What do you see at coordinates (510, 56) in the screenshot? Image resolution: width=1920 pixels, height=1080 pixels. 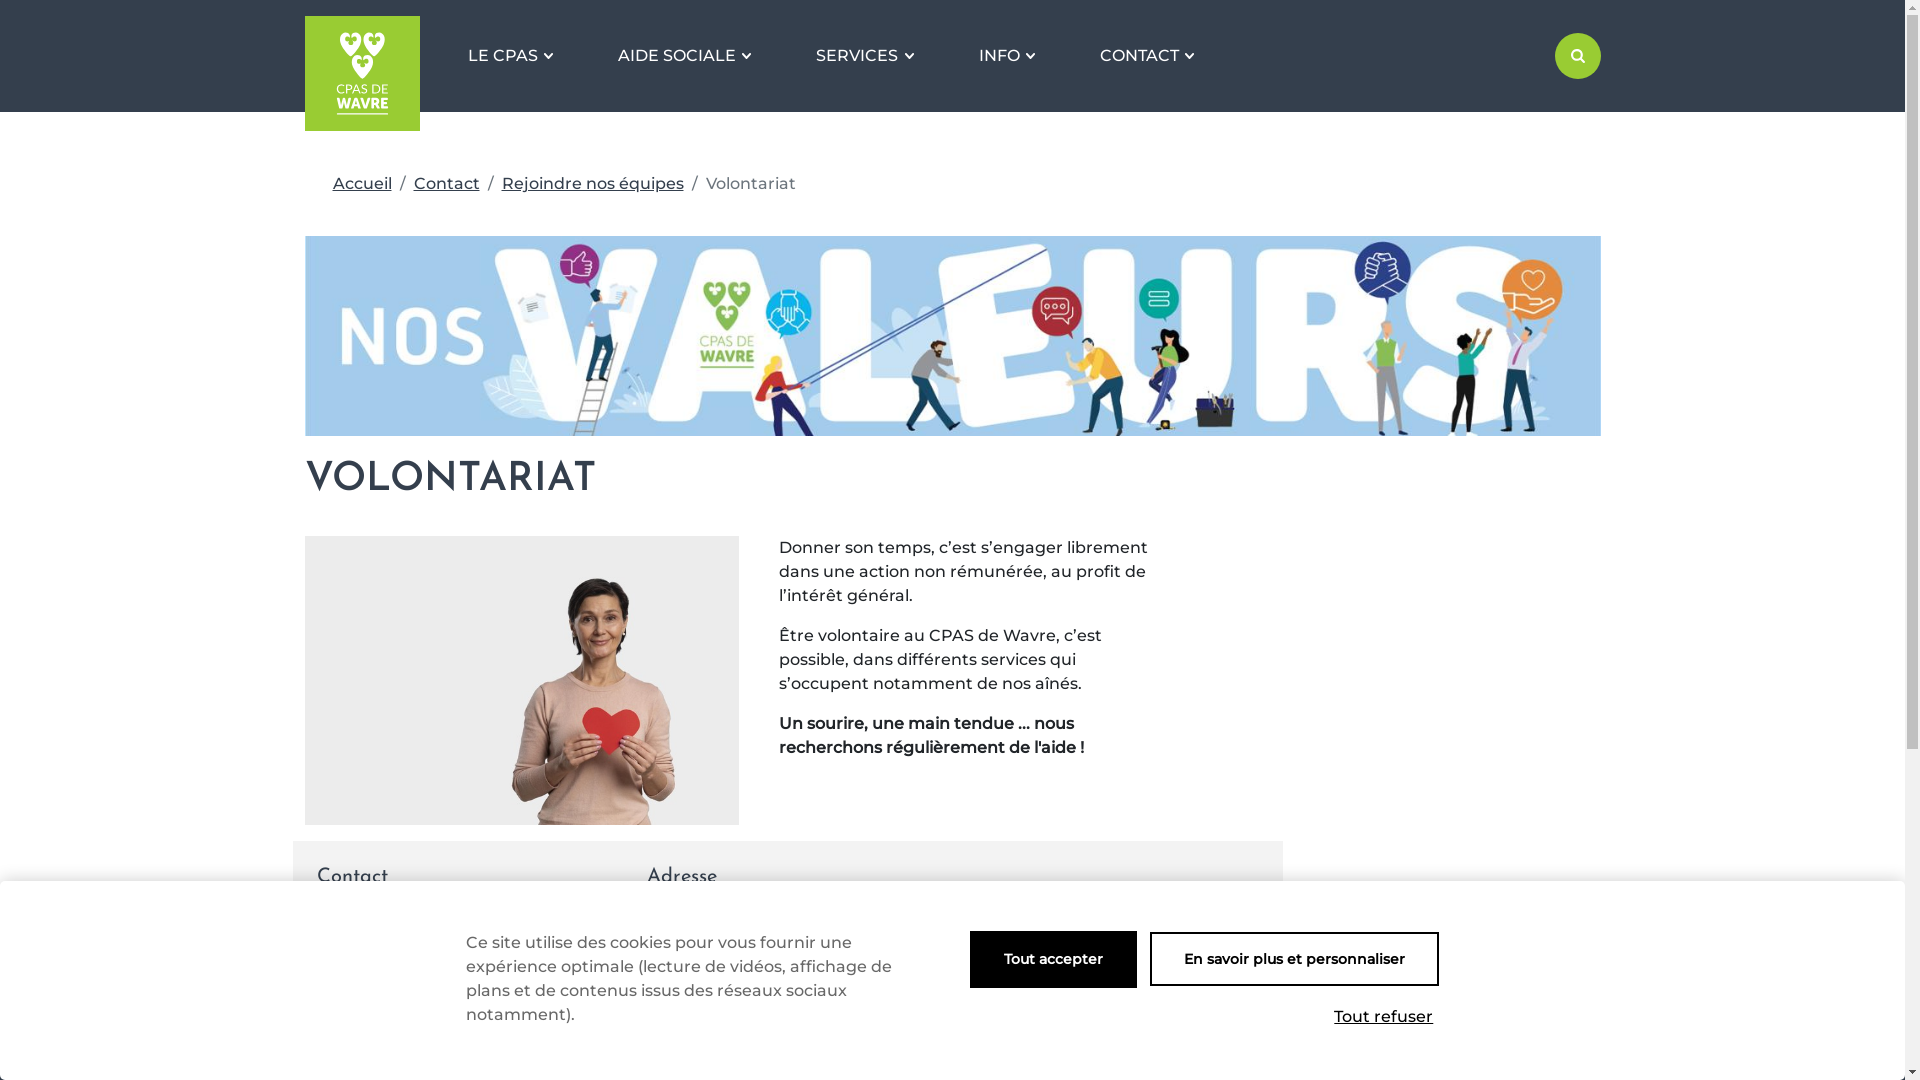 I see `LE CPAS` at bounding box center [510, 56].